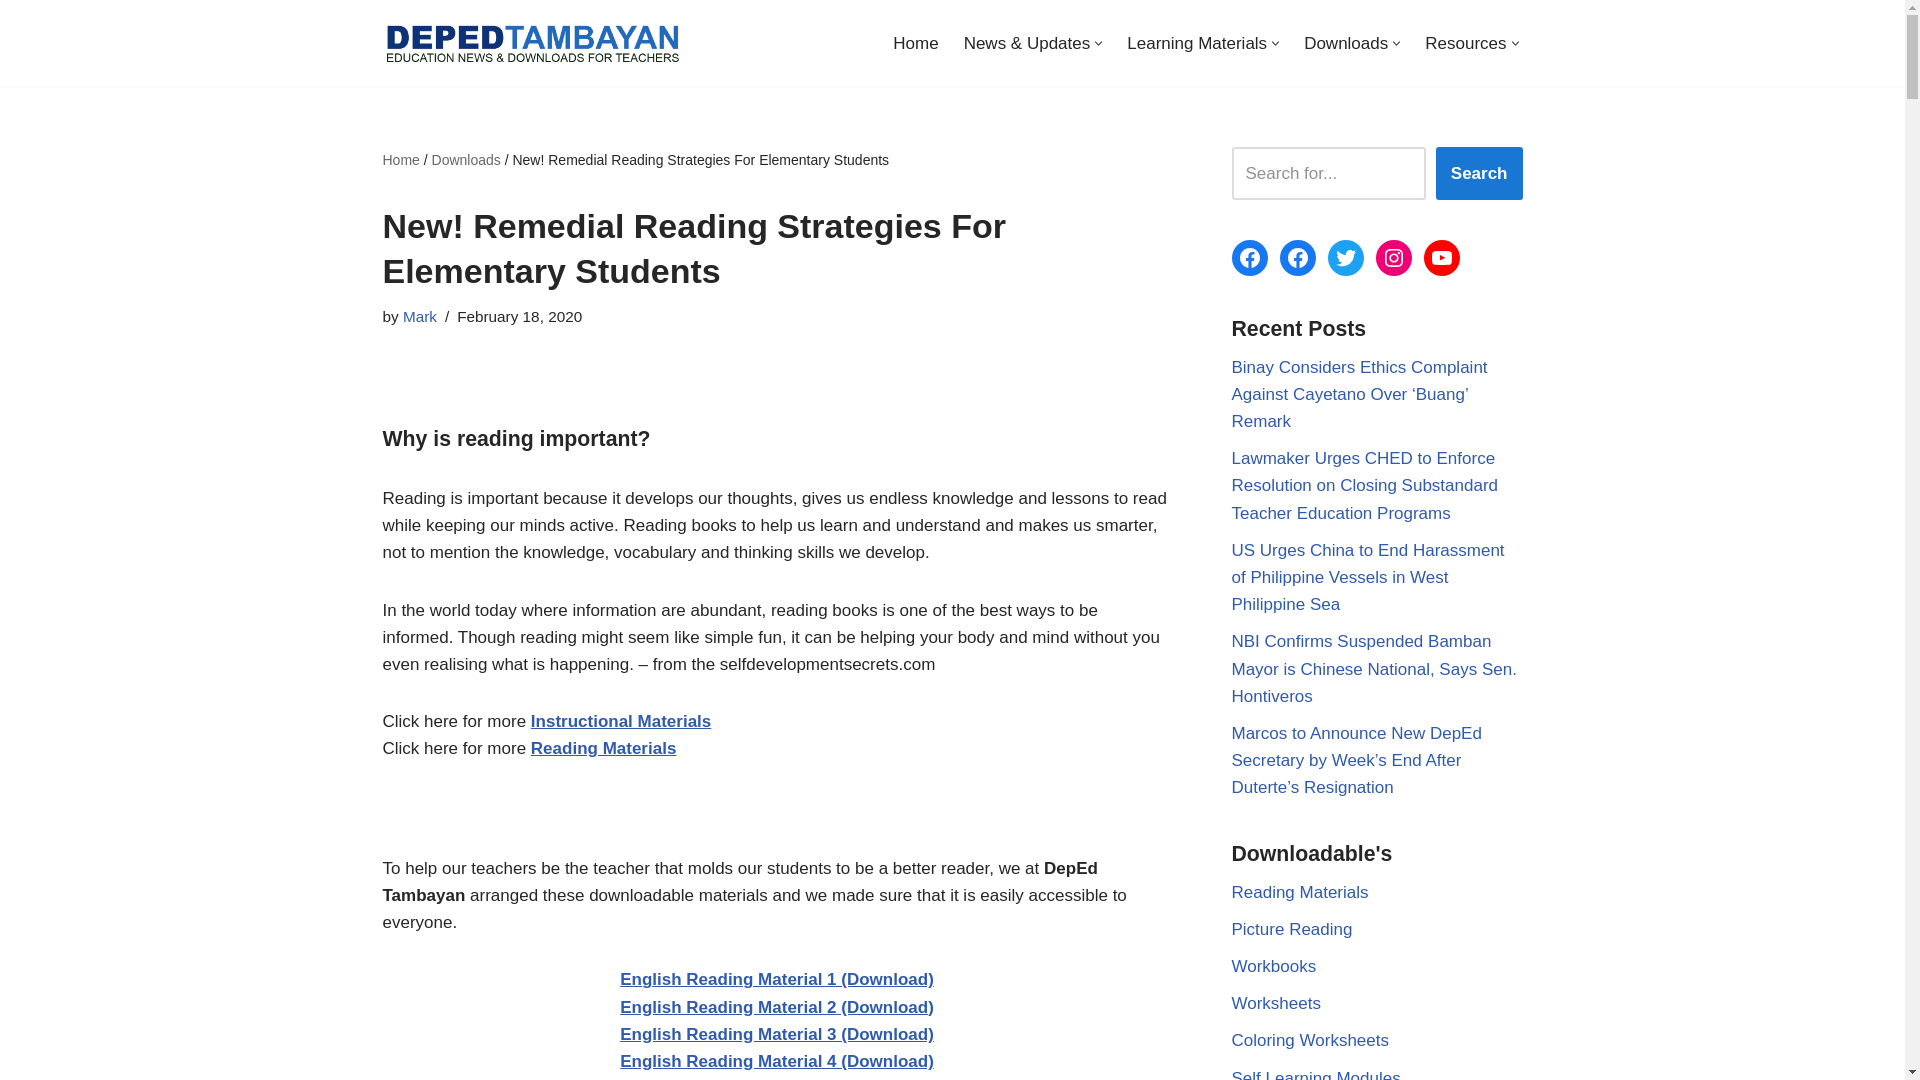  What do you see at coordinates (1197, 44) in the screenshot?
I see `Learning Materials` at bounding box center [1197, 44].